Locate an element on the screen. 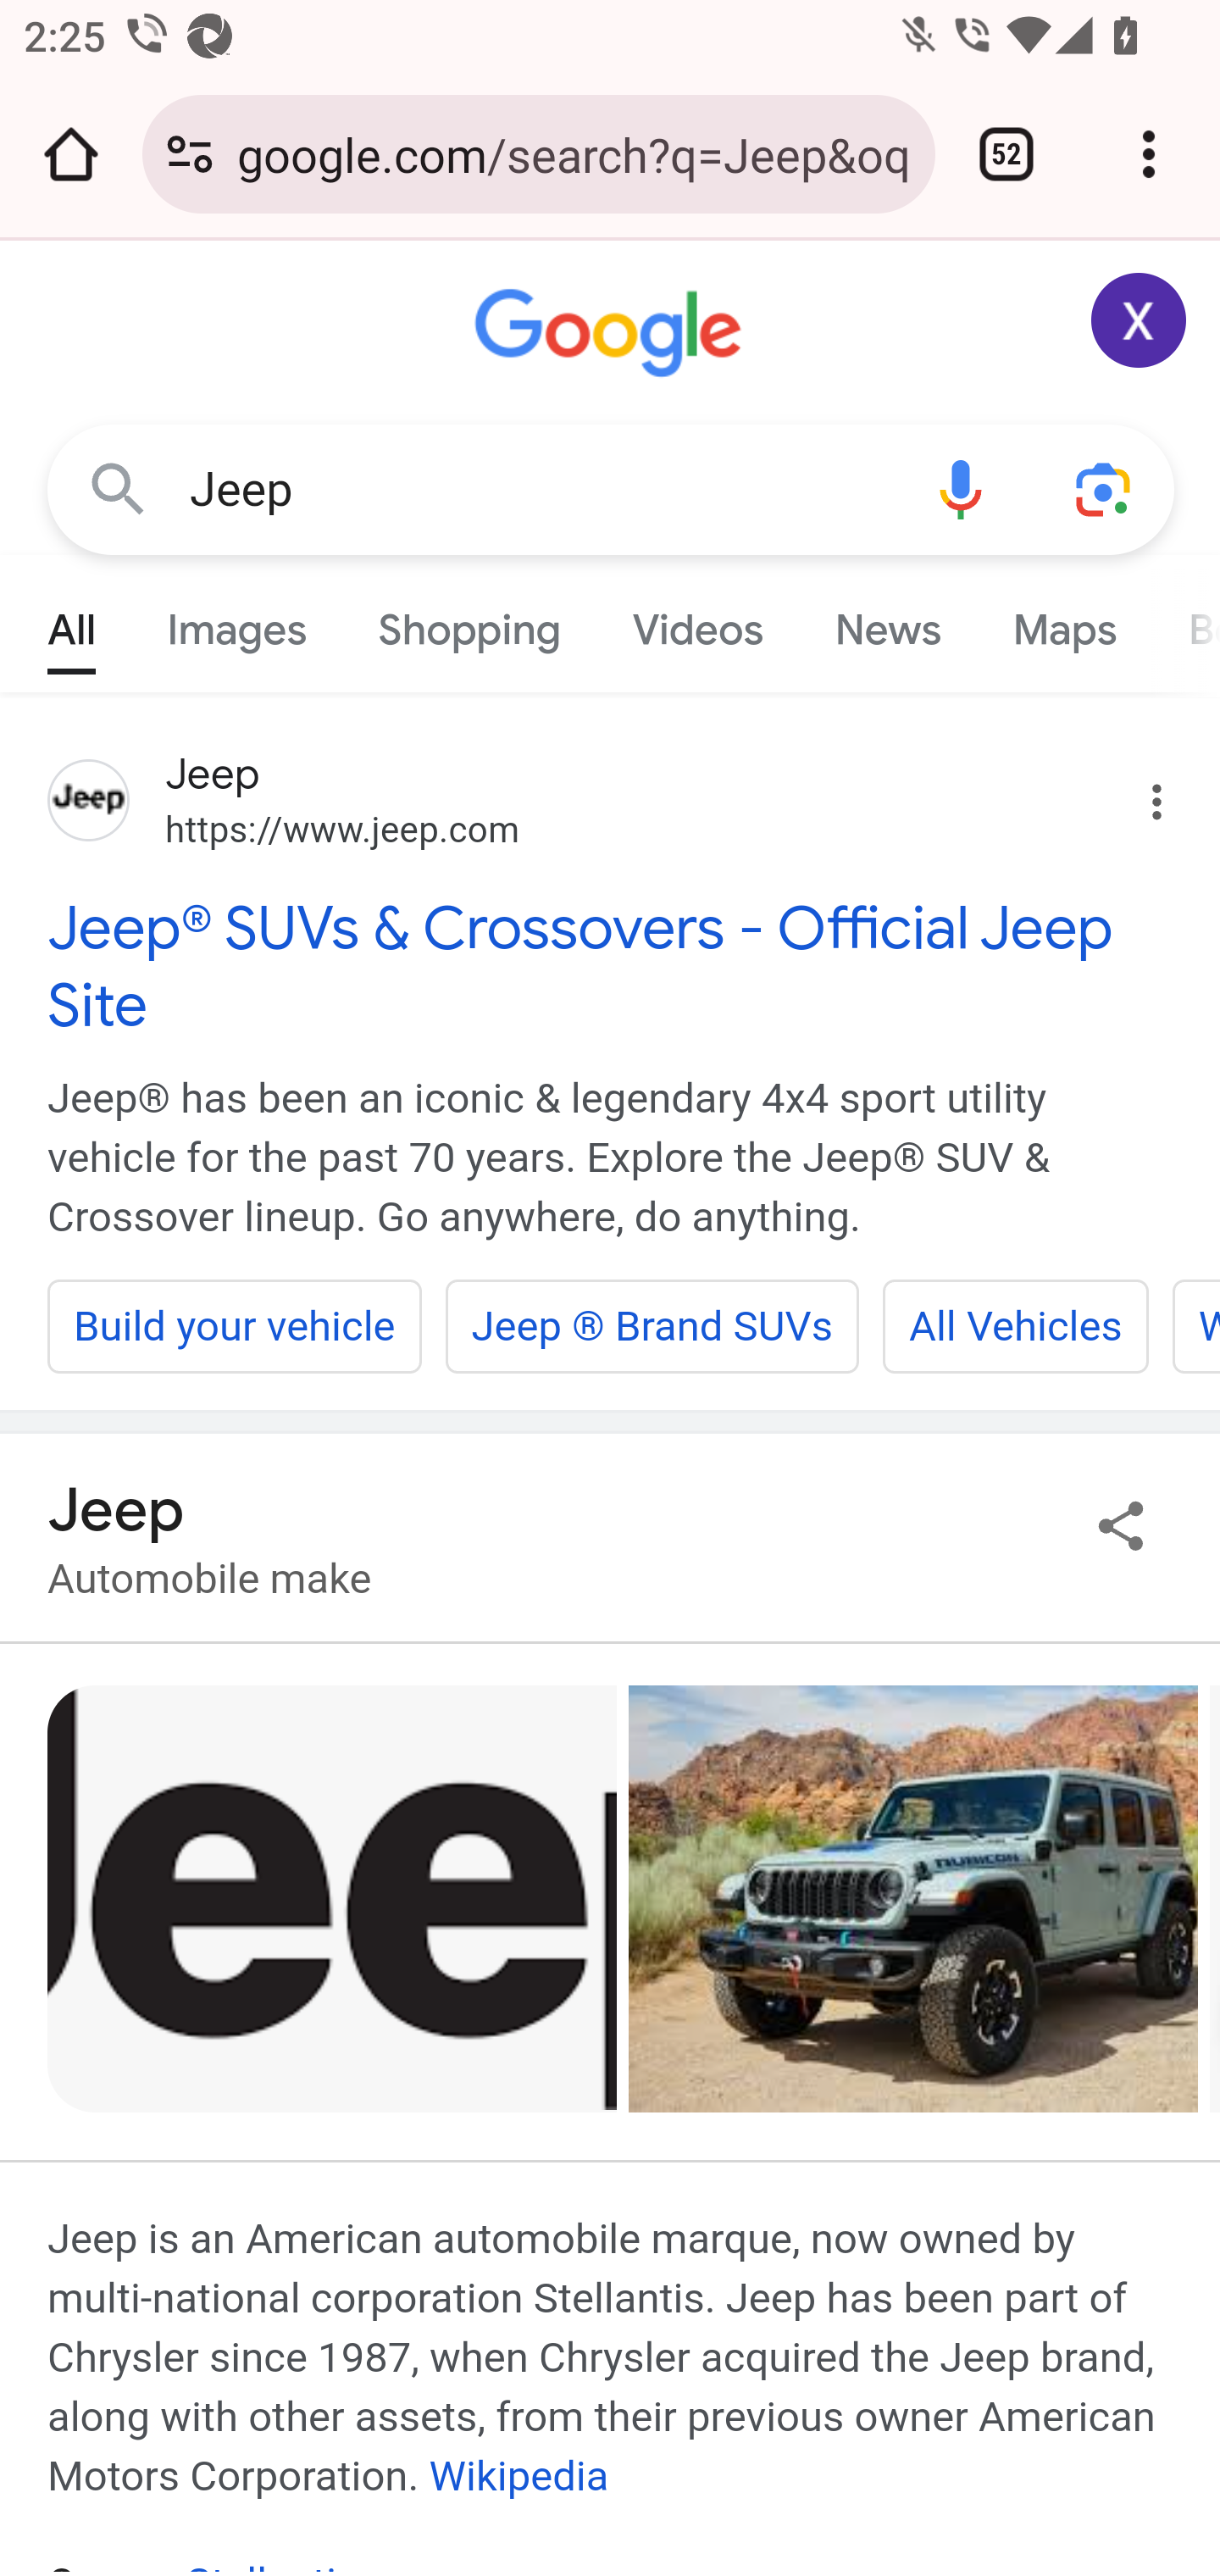 The width and height of the screenshot is (1220, 2576). News is located at coordinates (887, 622).